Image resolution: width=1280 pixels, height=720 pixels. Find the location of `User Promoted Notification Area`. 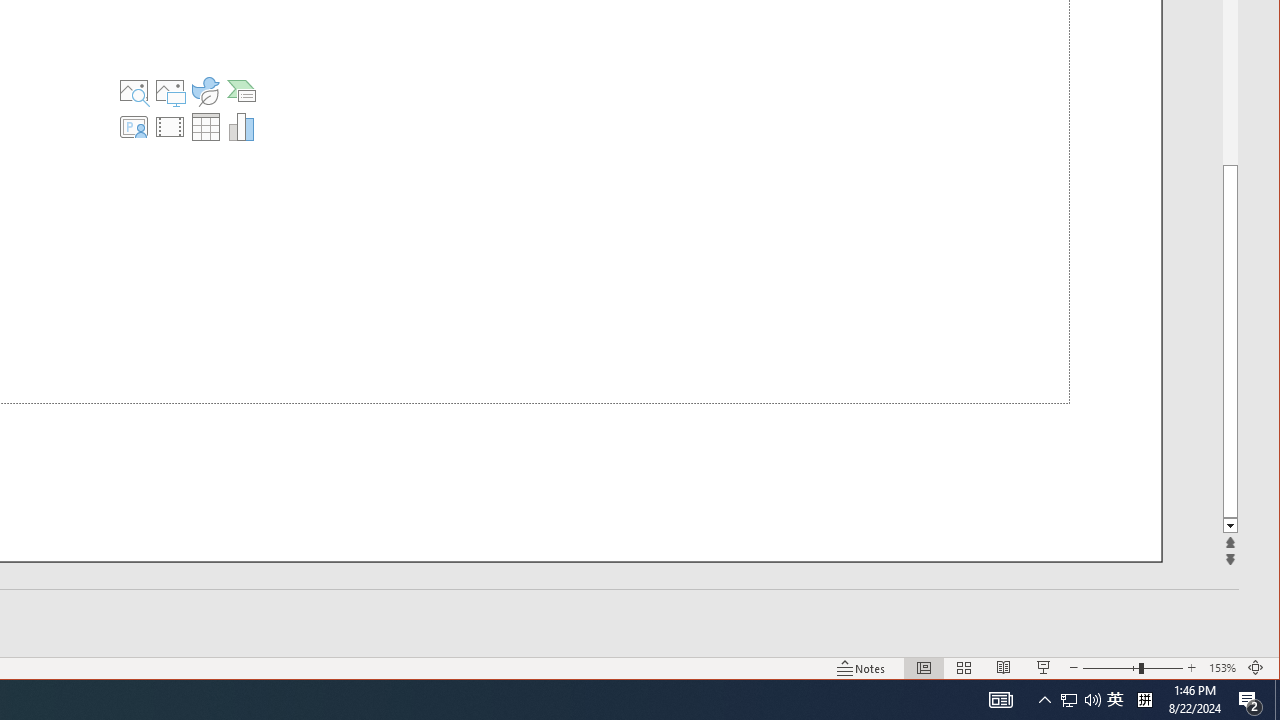

User Promoted Notification Area is located at coordinates (1080, 700).